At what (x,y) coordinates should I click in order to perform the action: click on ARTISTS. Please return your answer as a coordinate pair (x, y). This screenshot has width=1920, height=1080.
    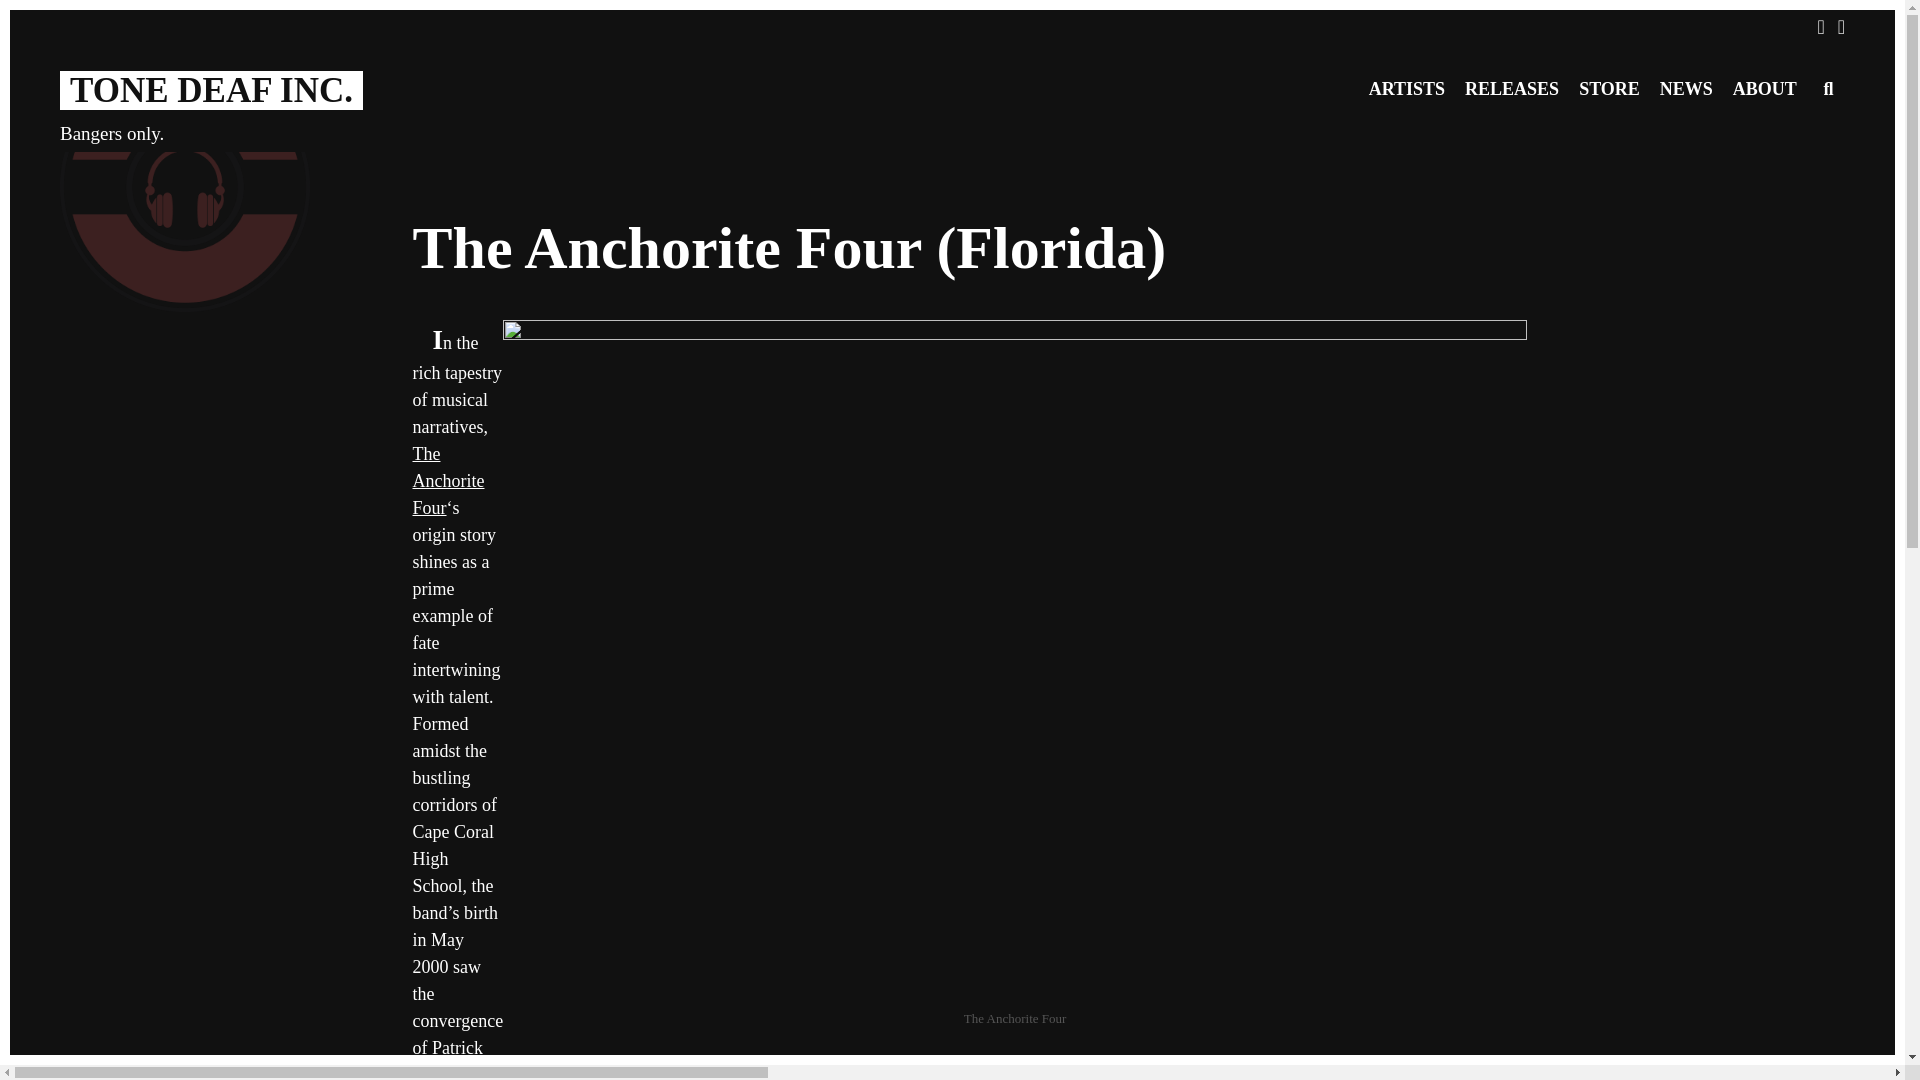
    Looking at the image, I should click on (1407, 88).